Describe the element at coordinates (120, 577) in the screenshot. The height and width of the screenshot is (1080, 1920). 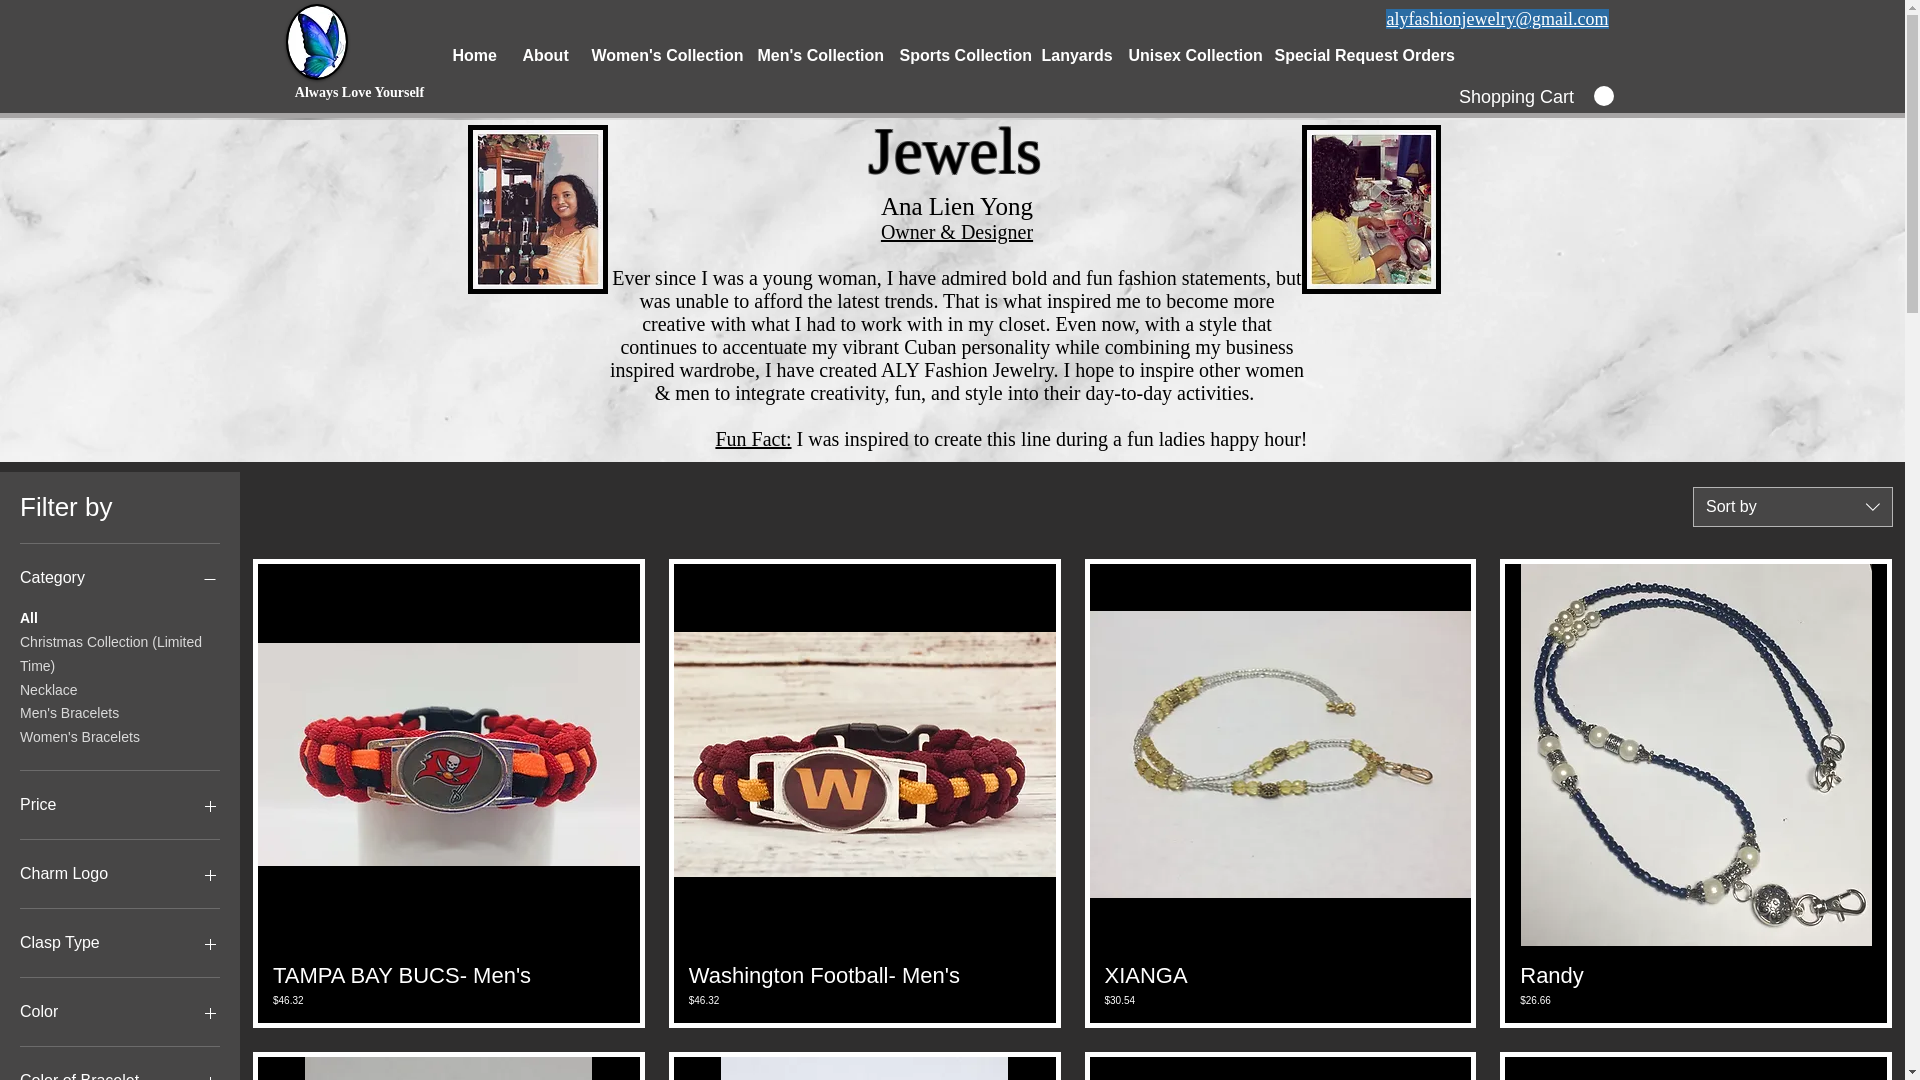
I see `Category` at that location.